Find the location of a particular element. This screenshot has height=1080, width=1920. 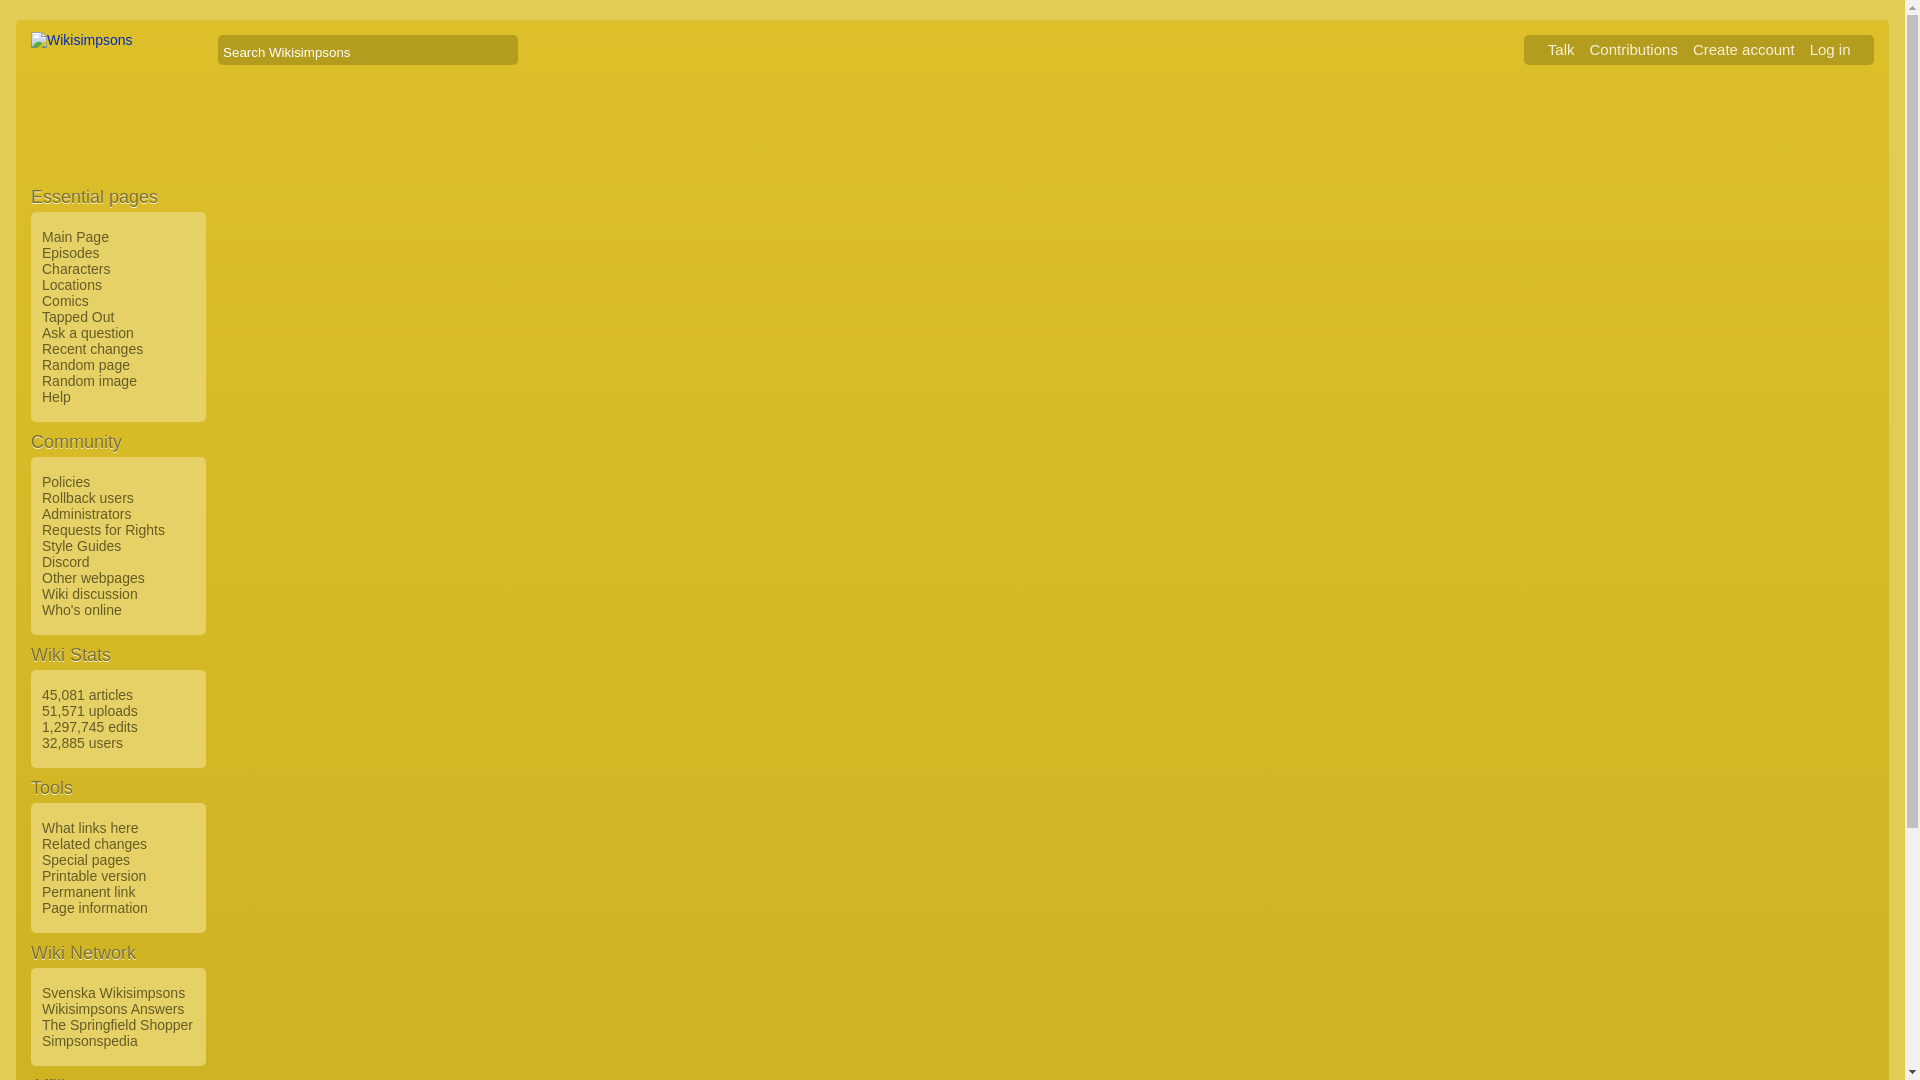

32,885 users is located at coordinates (79, 742).